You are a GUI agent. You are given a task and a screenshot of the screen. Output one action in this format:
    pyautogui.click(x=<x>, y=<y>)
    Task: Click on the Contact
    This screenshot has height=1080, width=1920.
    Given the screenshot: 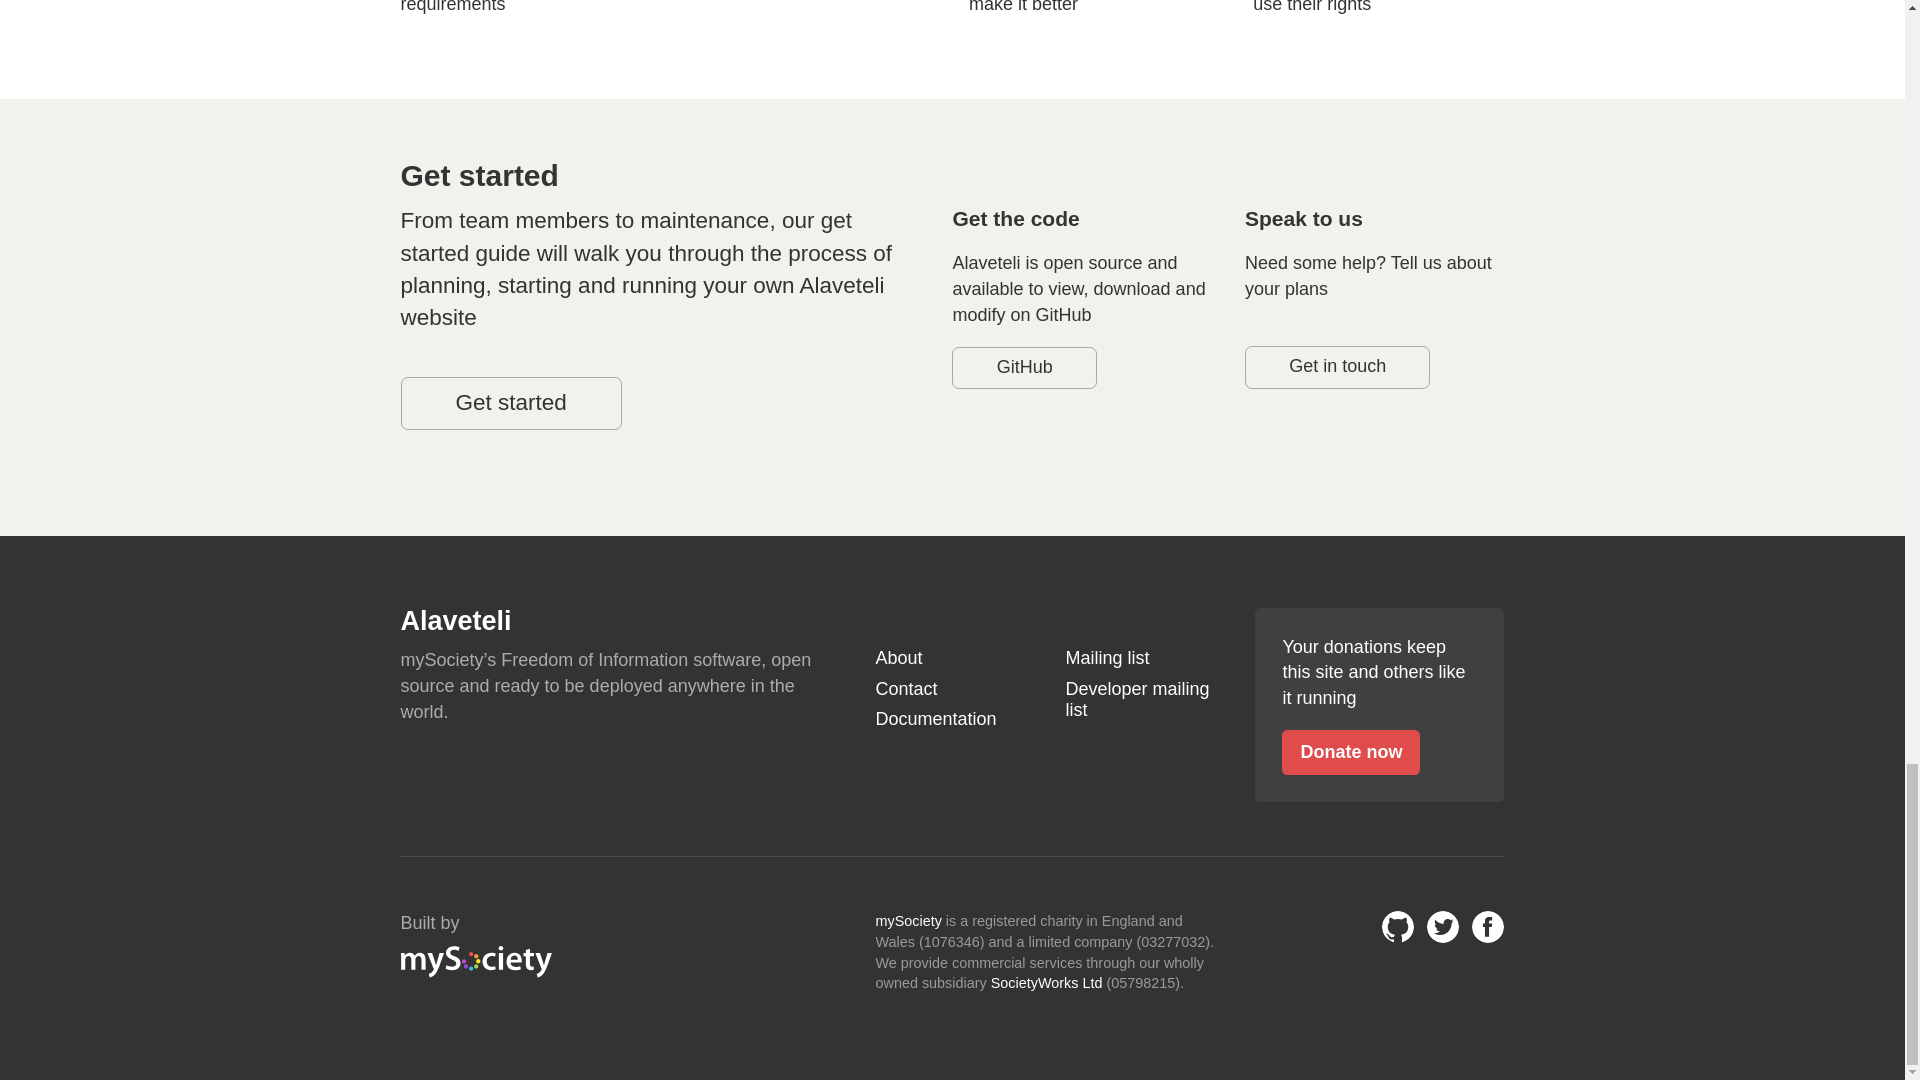 What is the action you would take?
    pyautogui.click(x=952, y=690)
    